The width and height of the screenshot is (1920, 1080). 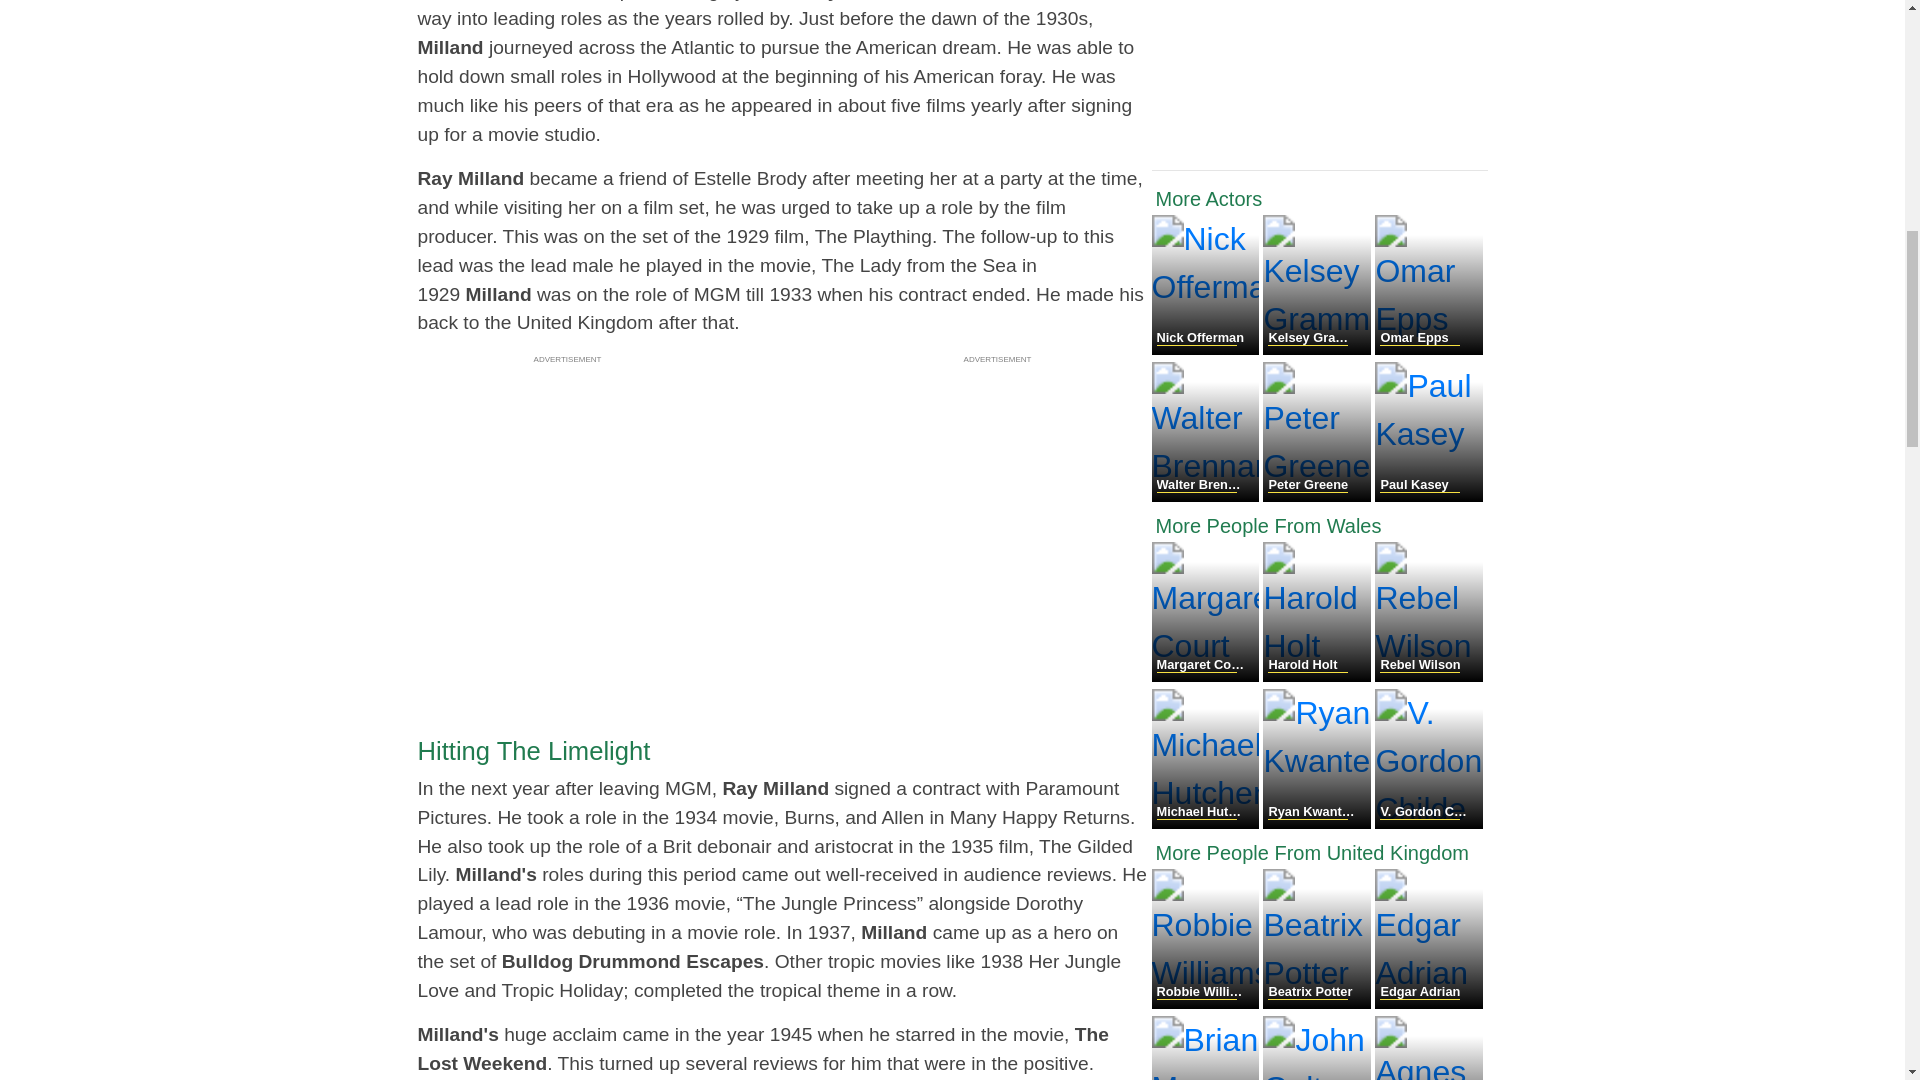 I want to click on Beatrix Potter, so click(x=1318, y=1002).